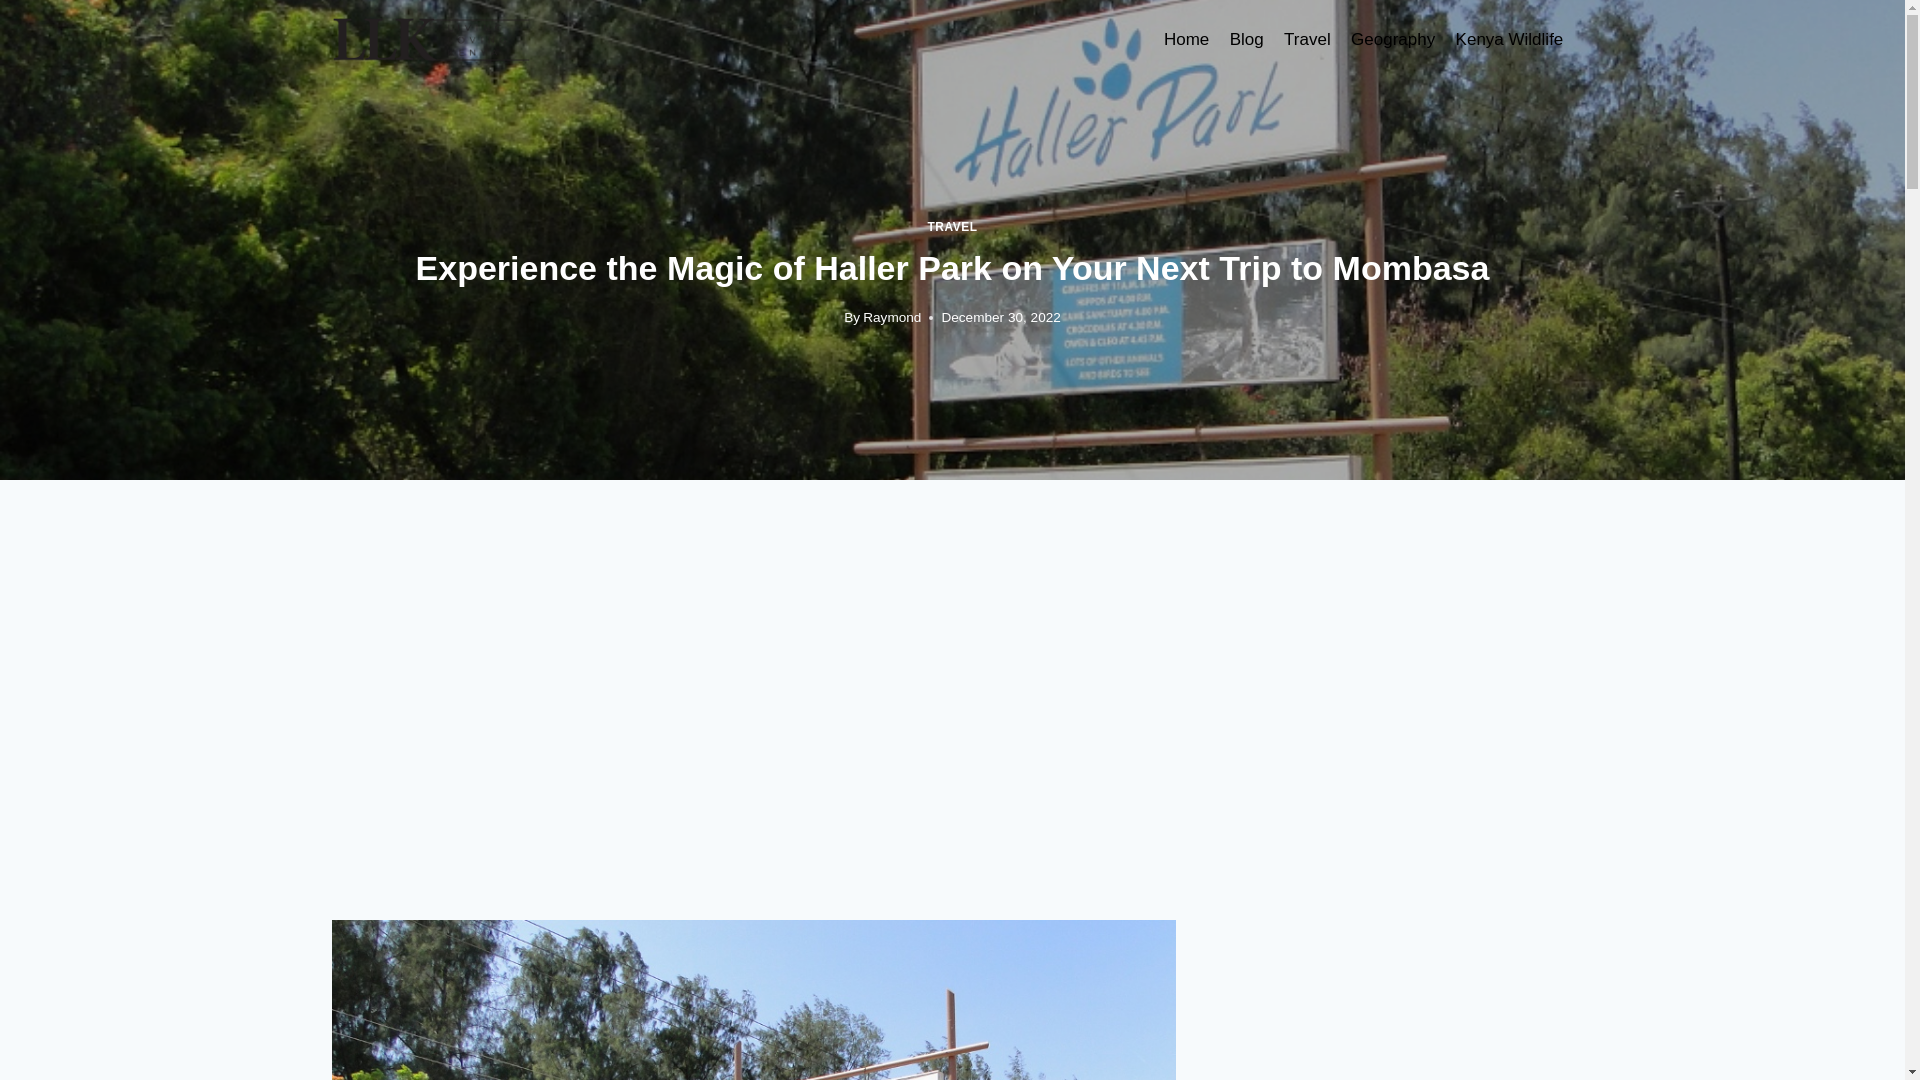  Describe the element at coordinates (1392, 40) in the screenshot. I see `Geography` at that location.